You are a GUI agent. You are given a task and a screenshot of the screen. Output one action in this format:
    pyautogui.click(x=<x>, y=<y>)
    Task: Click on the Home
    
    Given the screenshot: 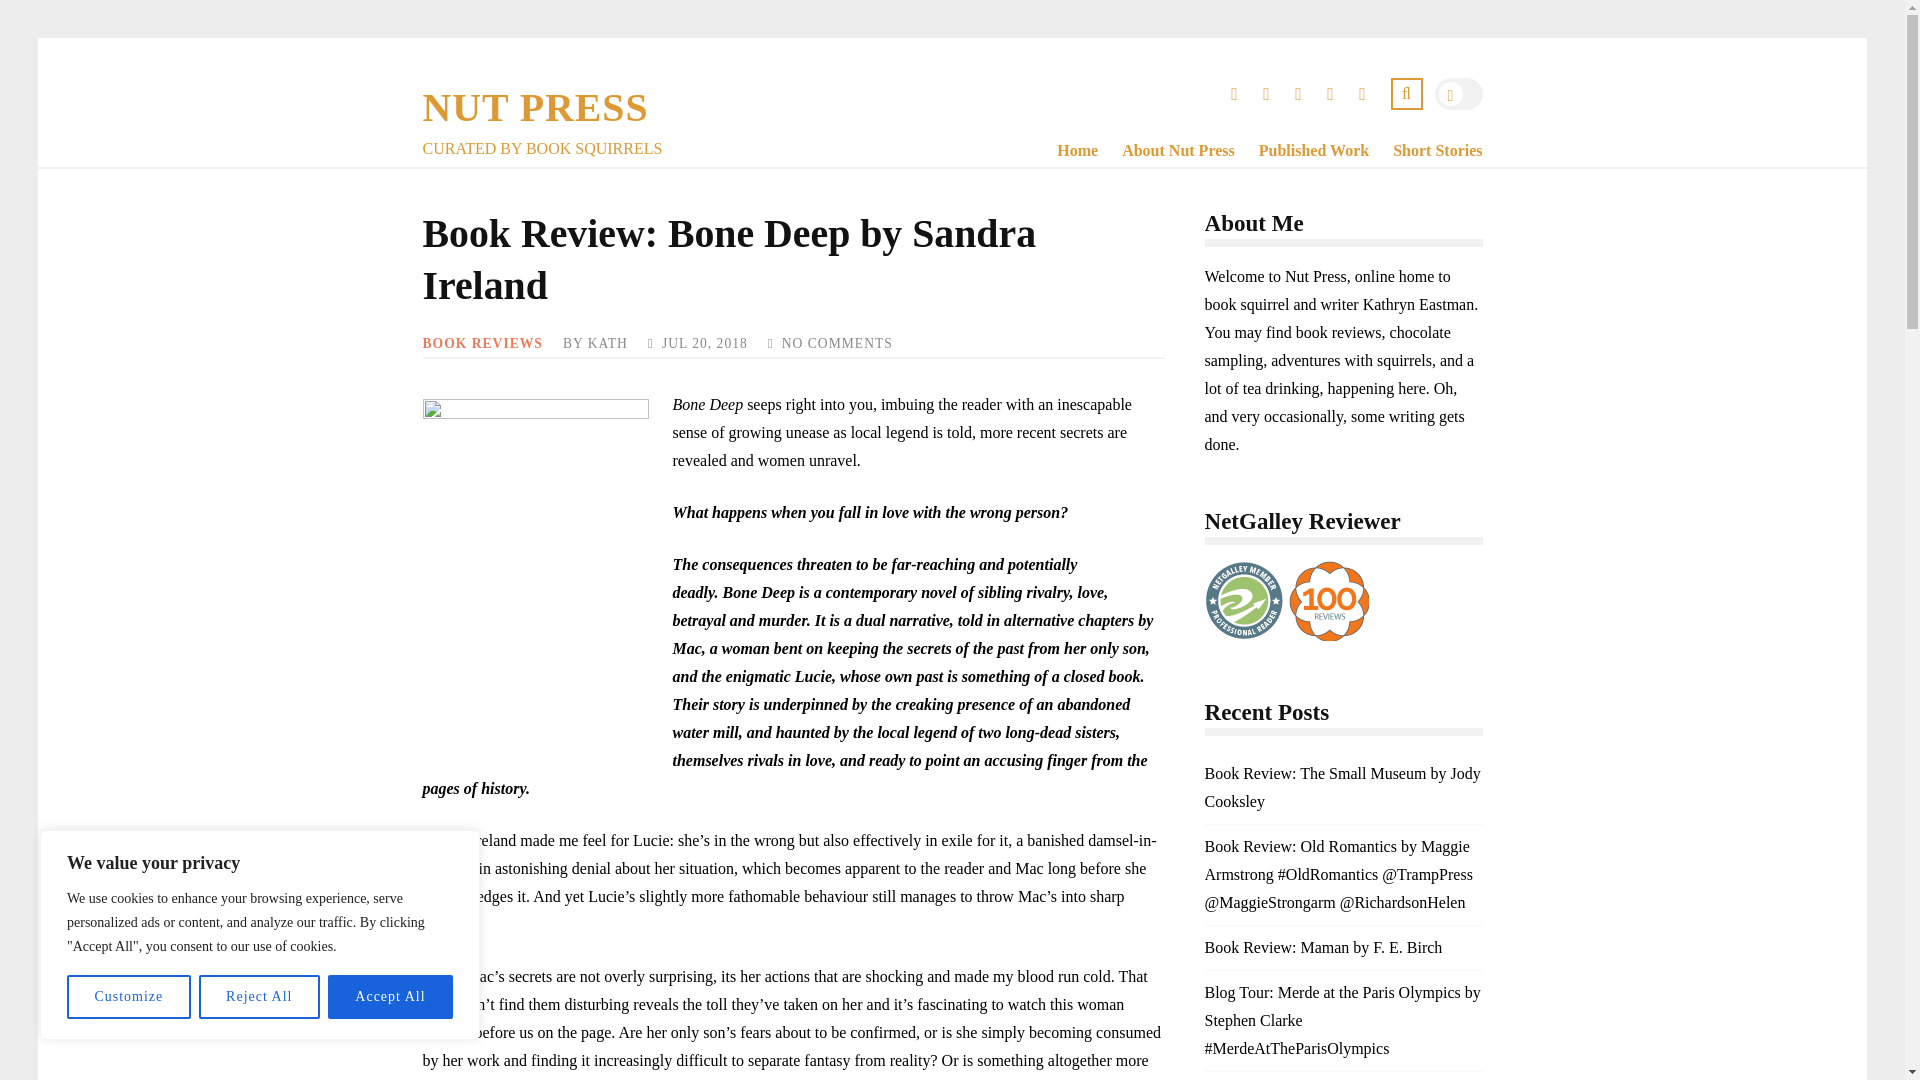 What is the action you would take?
    pyautogui.click(x=1065, y=151)
    